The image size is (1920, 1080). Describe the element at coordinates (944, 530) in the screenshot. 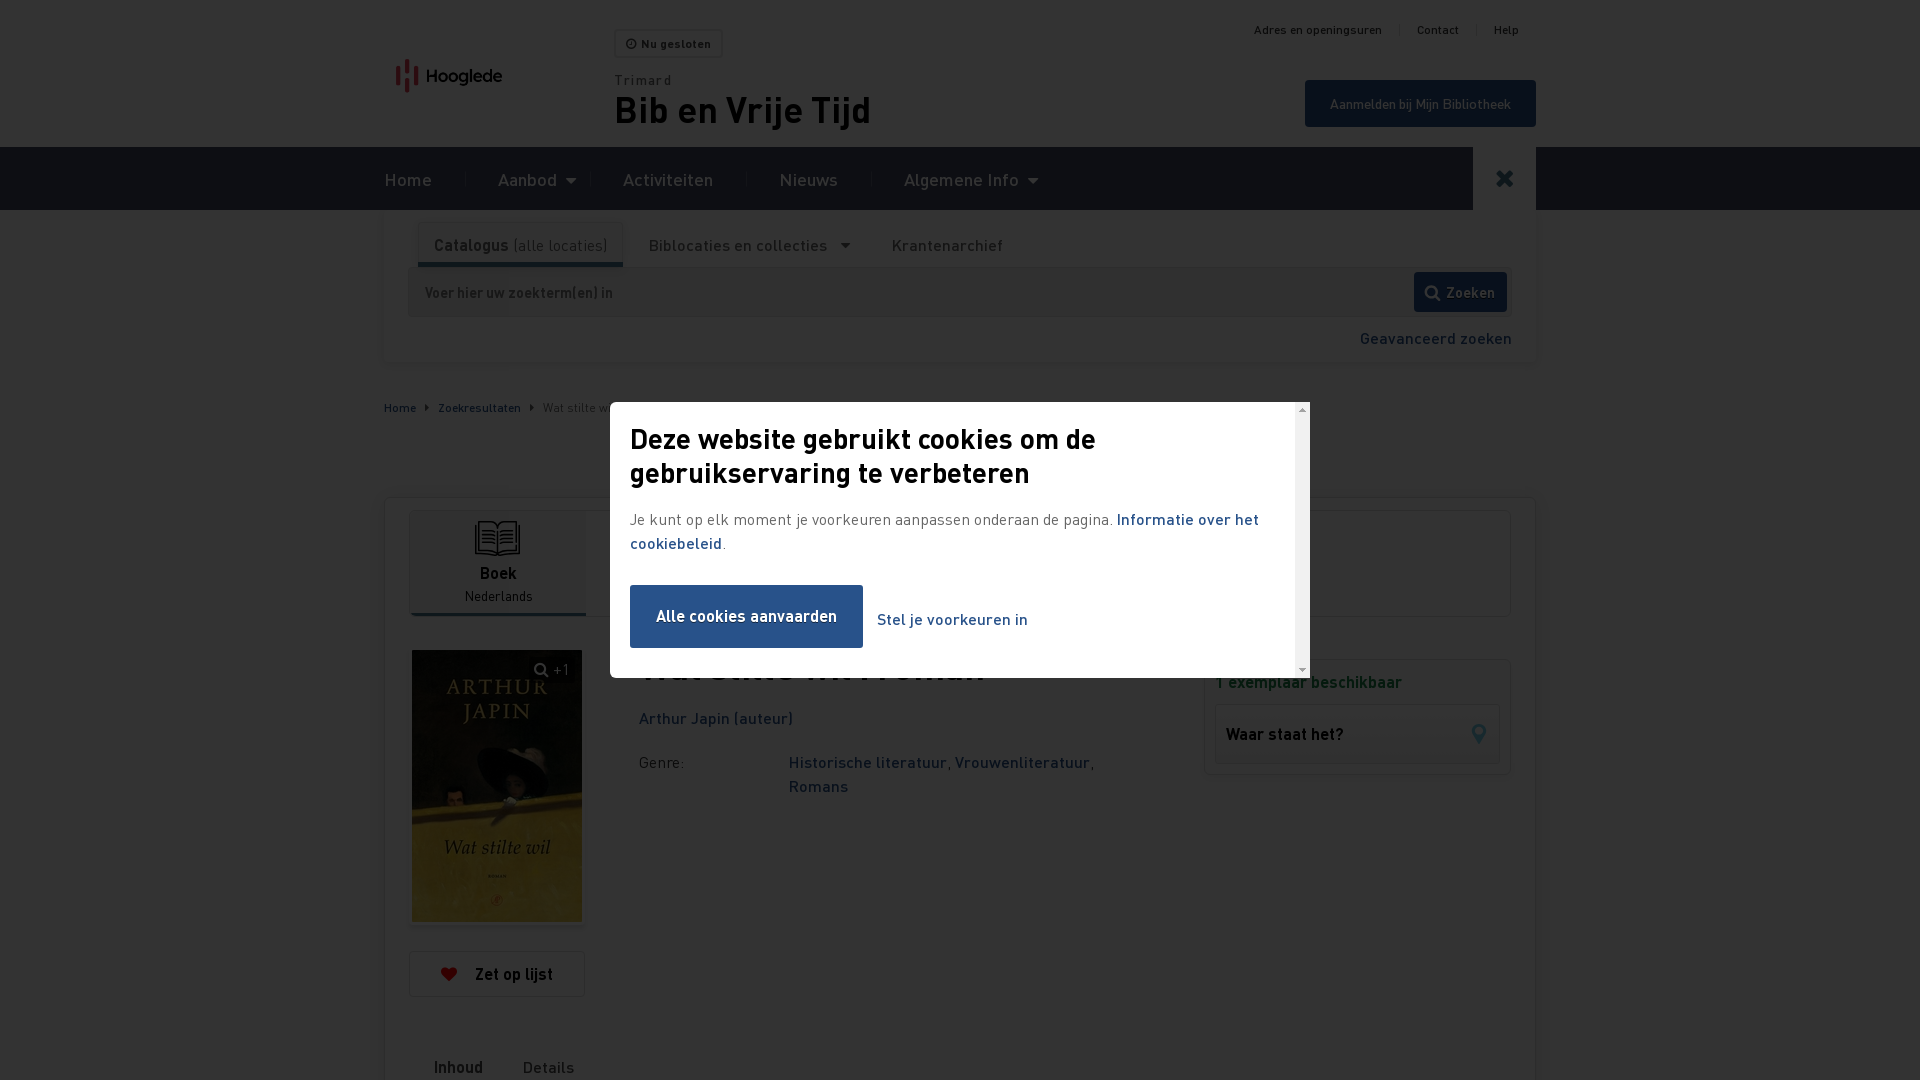

I see `Informatie over het cookiebeleid` at that location.